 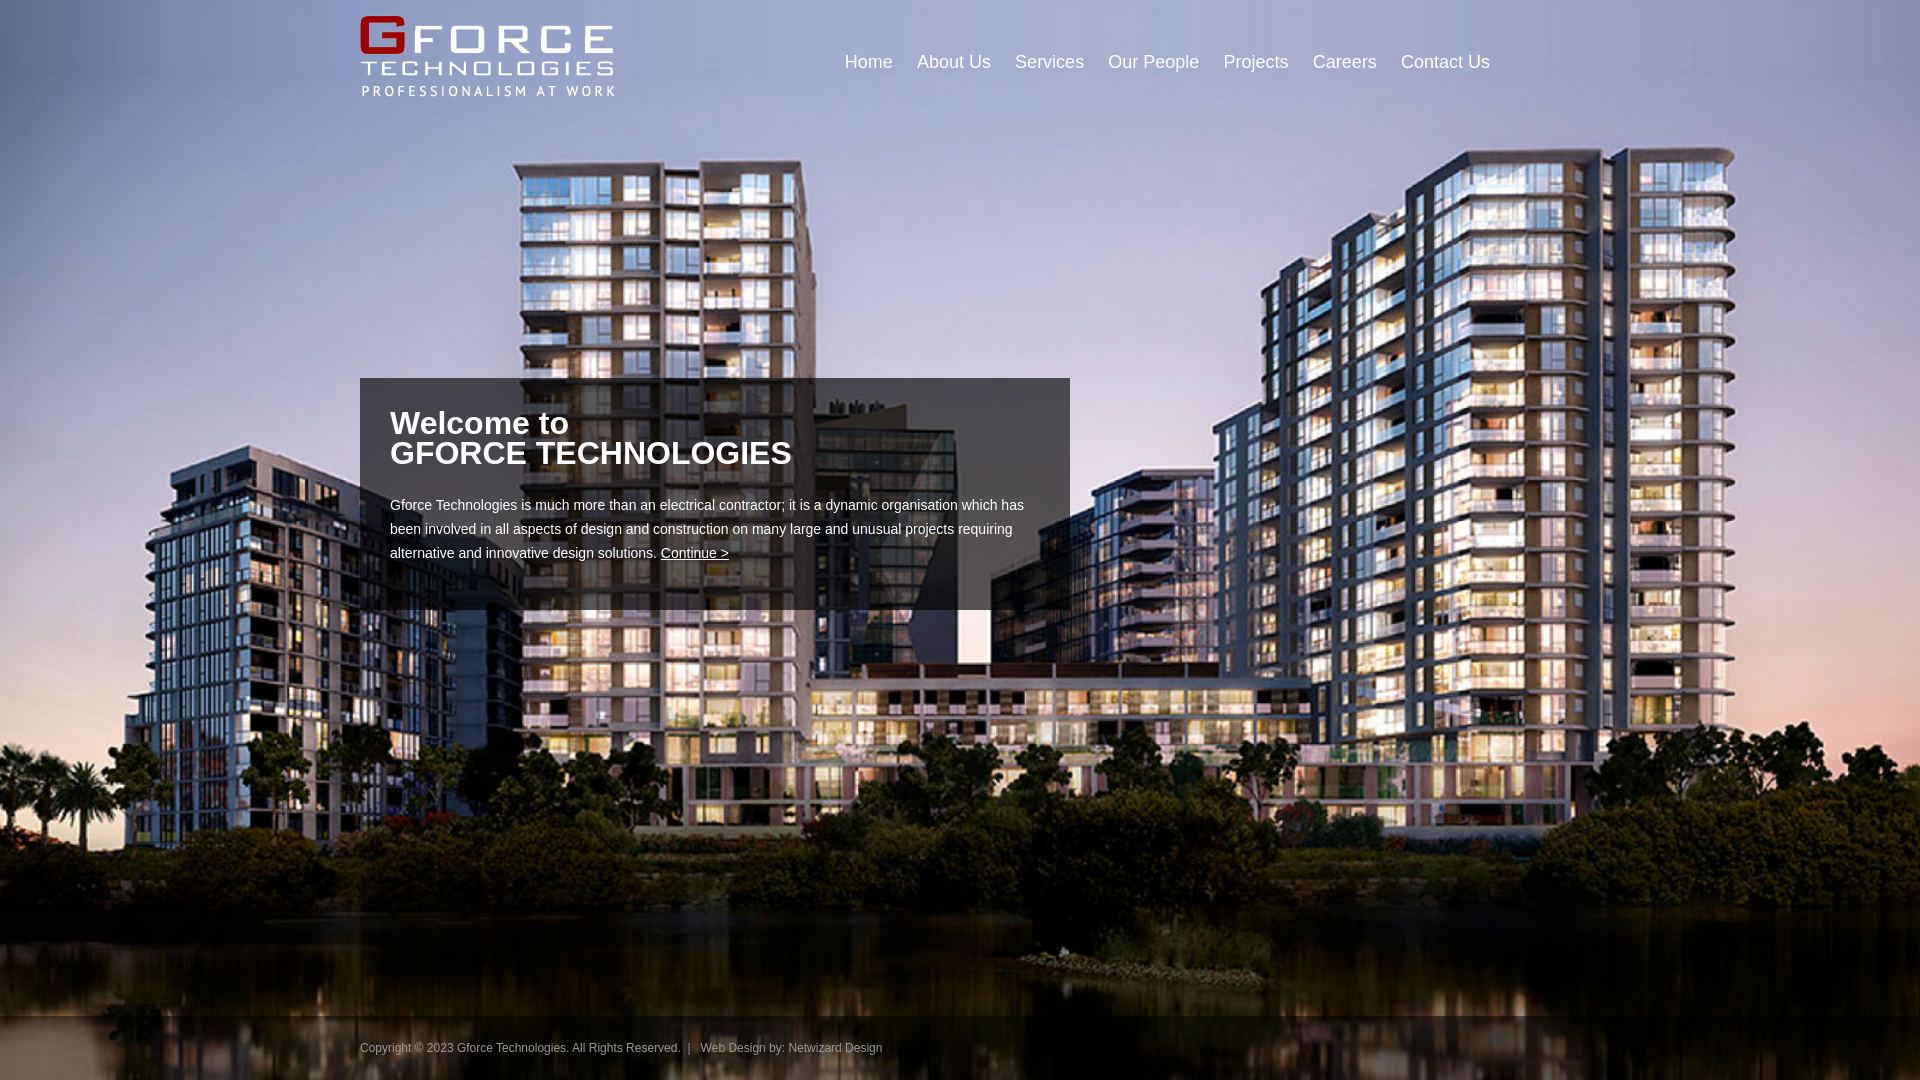 What do you see at coordinates (1446, 62) in the screenshot?
I see `Contact Us` at bounding box center [1446, 62].